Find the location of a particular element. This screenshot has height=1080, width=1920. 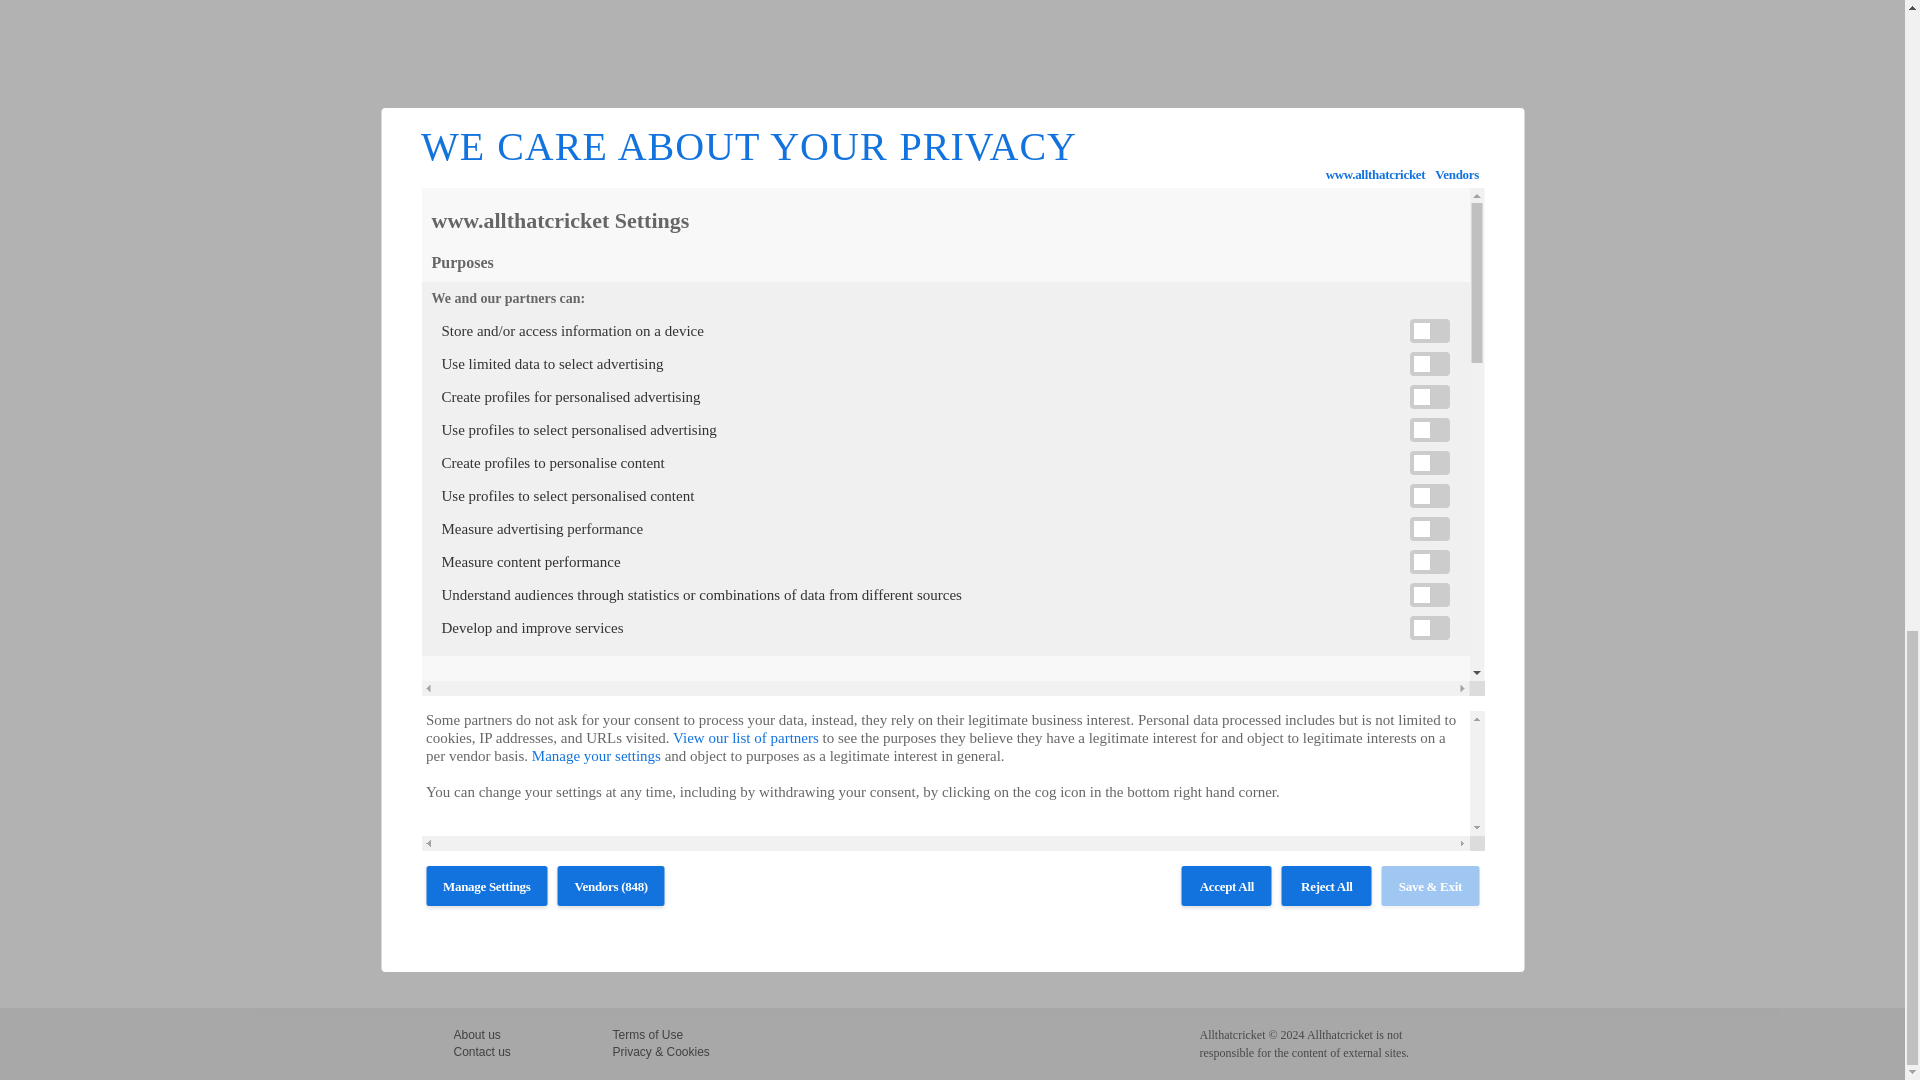

Facebook is located at coordinates (470, 326).